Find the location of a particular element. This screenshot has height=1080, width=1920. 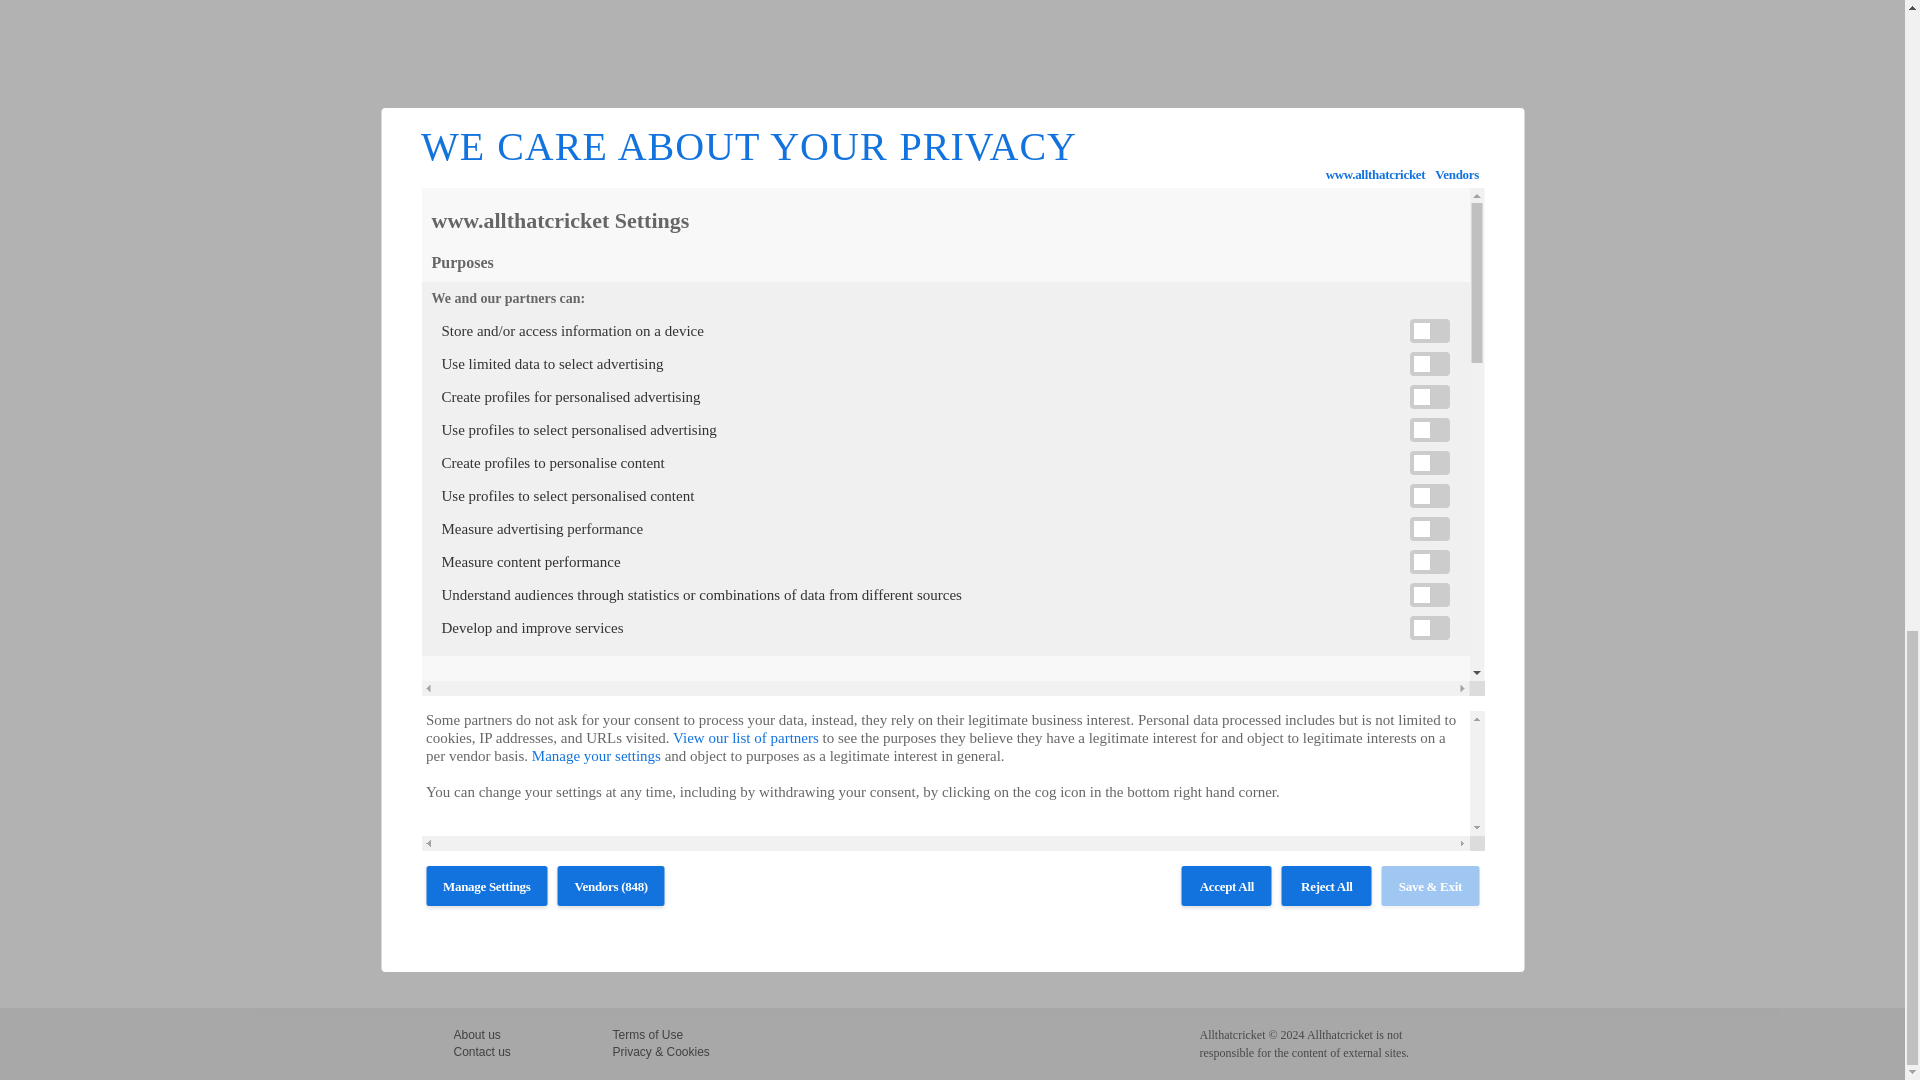

Facebook is located at coordinates (470, 326).